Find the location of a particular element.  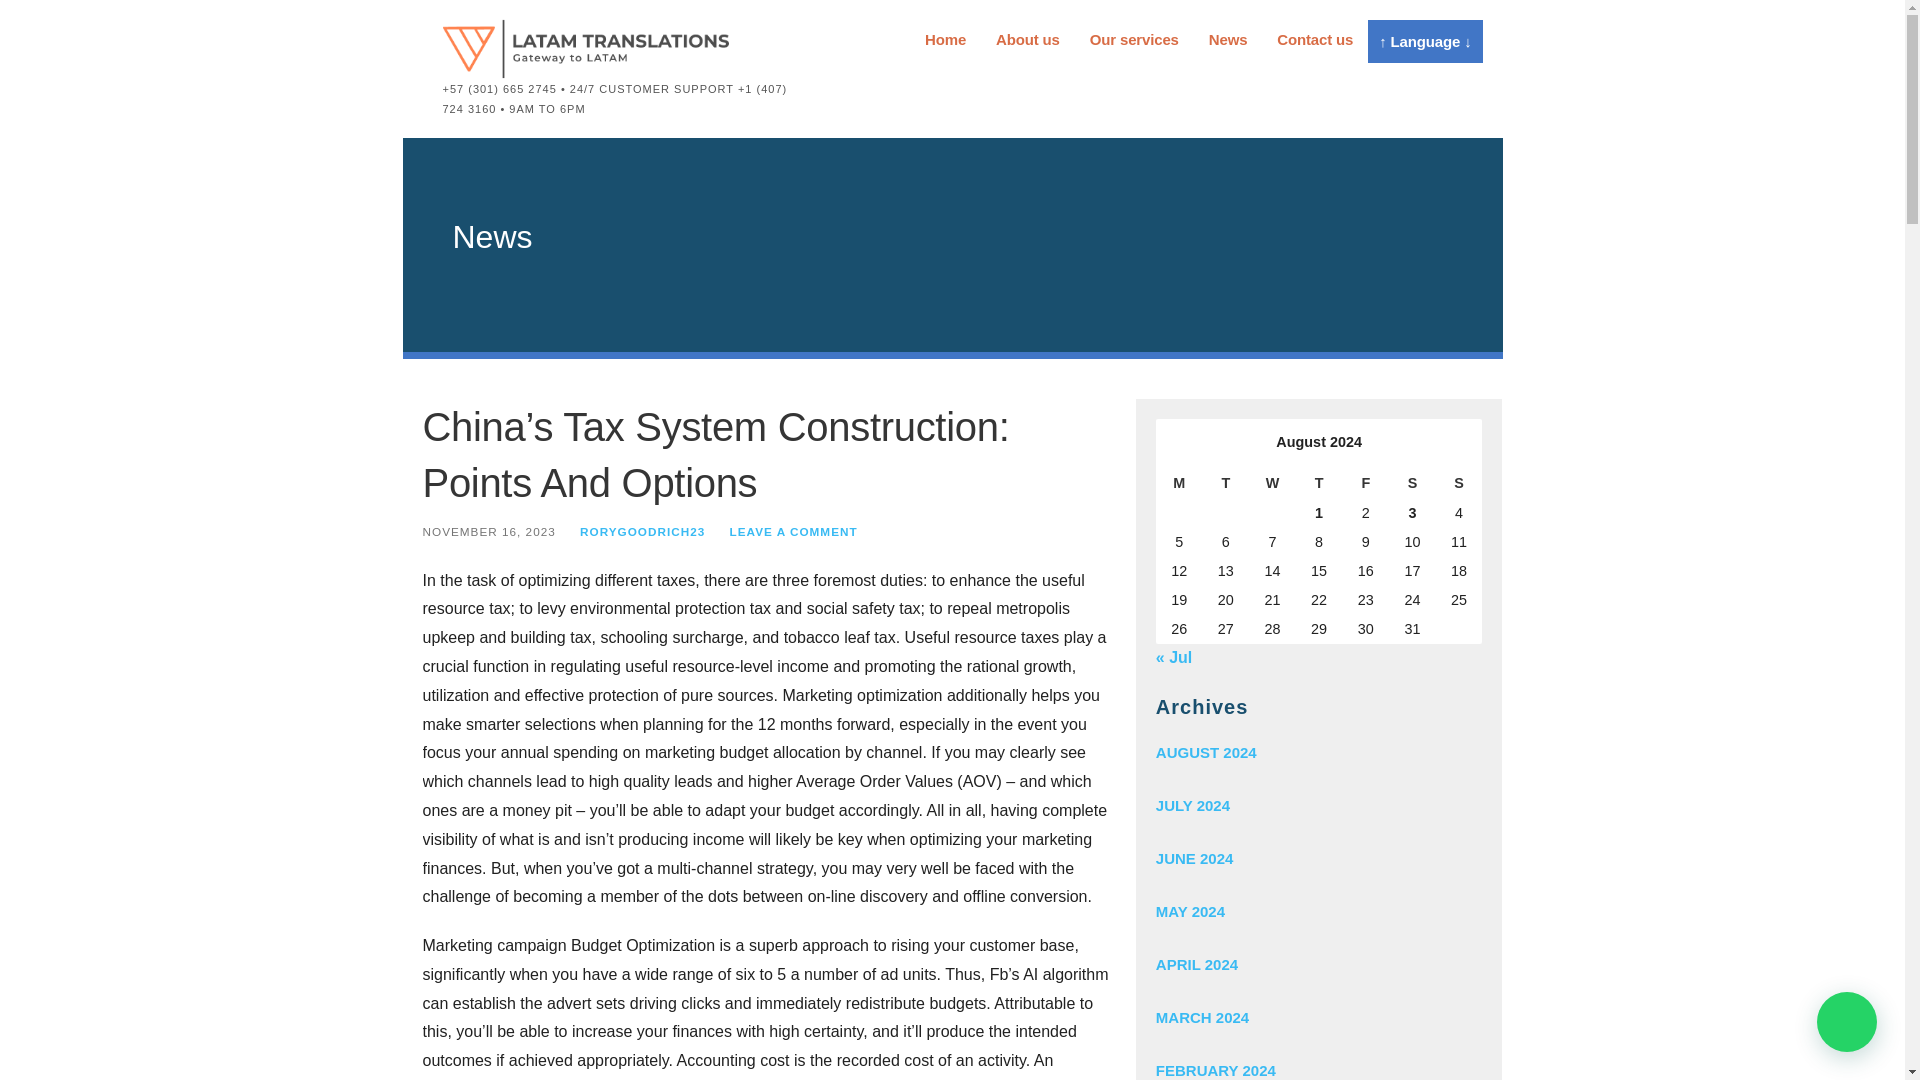

LEAVE A COMMENT is located at coordinates (794, 530).